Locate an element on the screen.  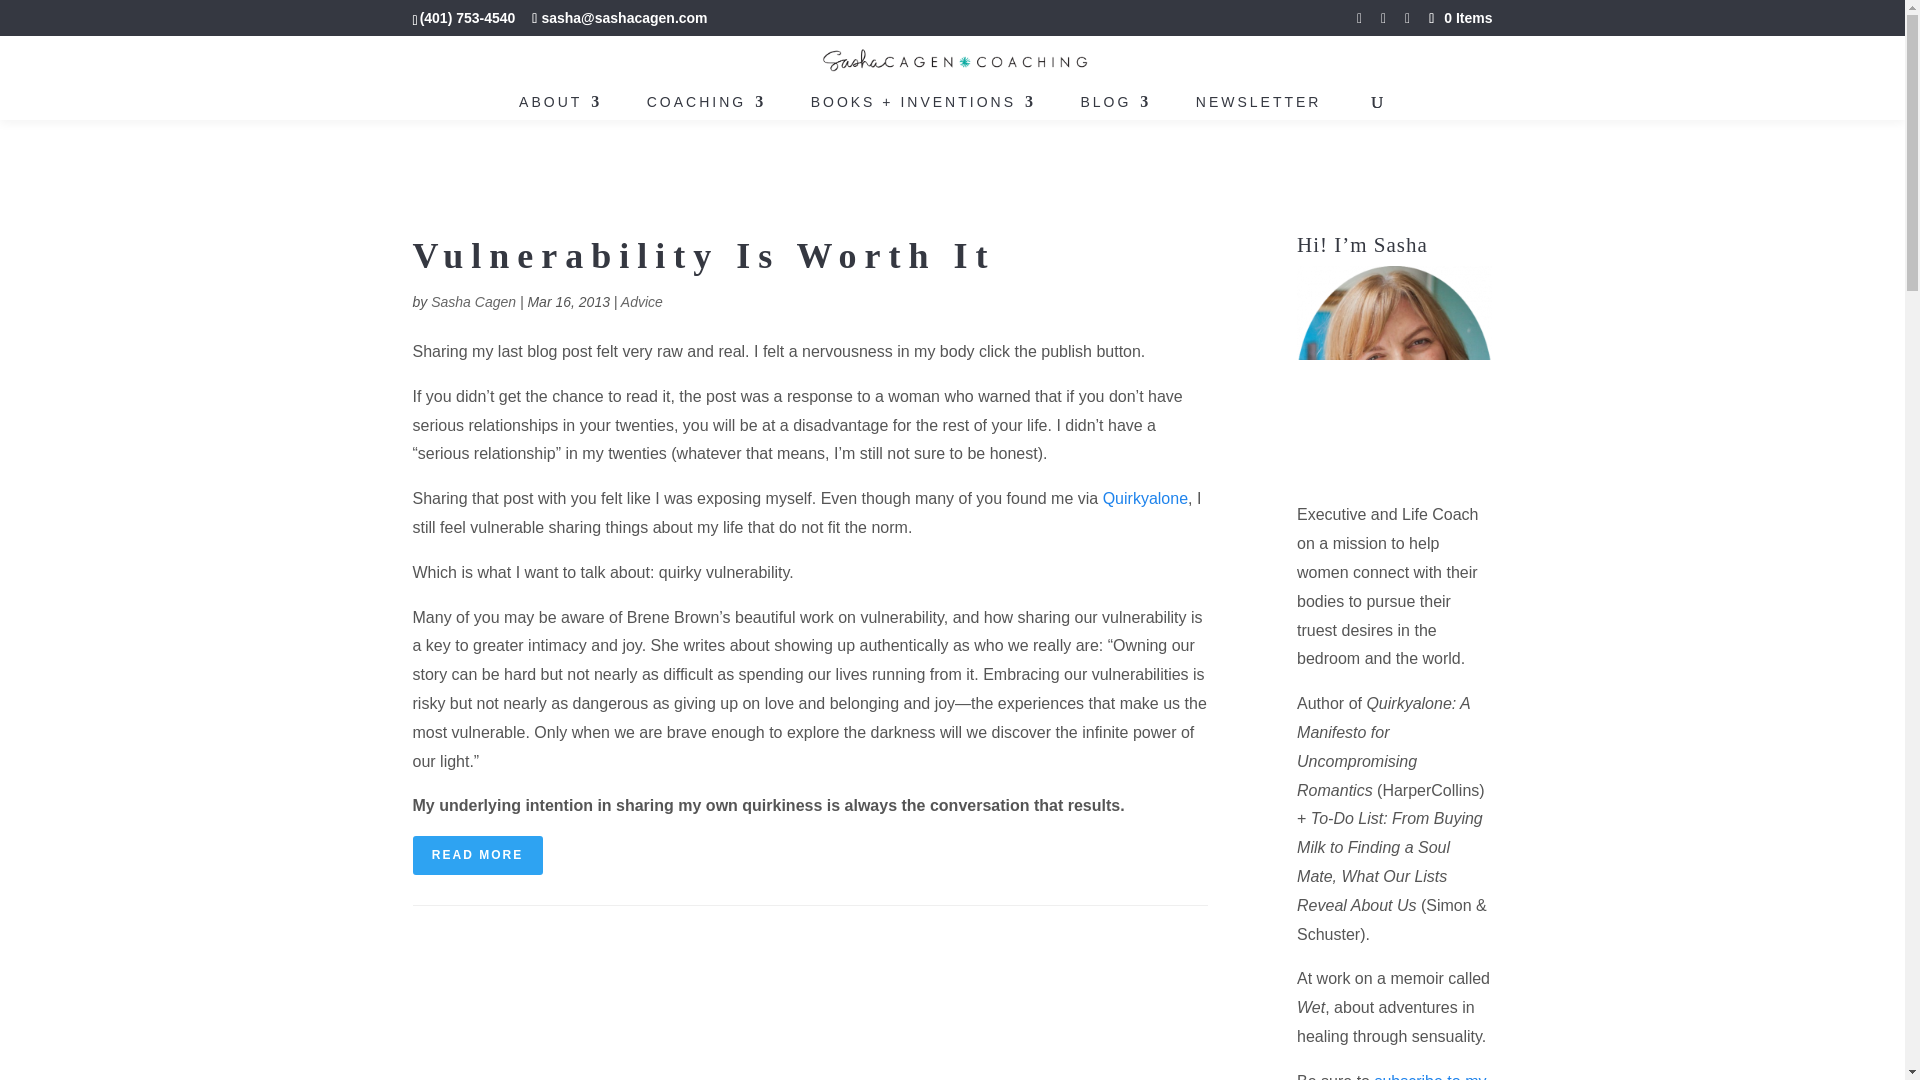
Posts by Sasha Cagen is located at coordinates (473, 301).